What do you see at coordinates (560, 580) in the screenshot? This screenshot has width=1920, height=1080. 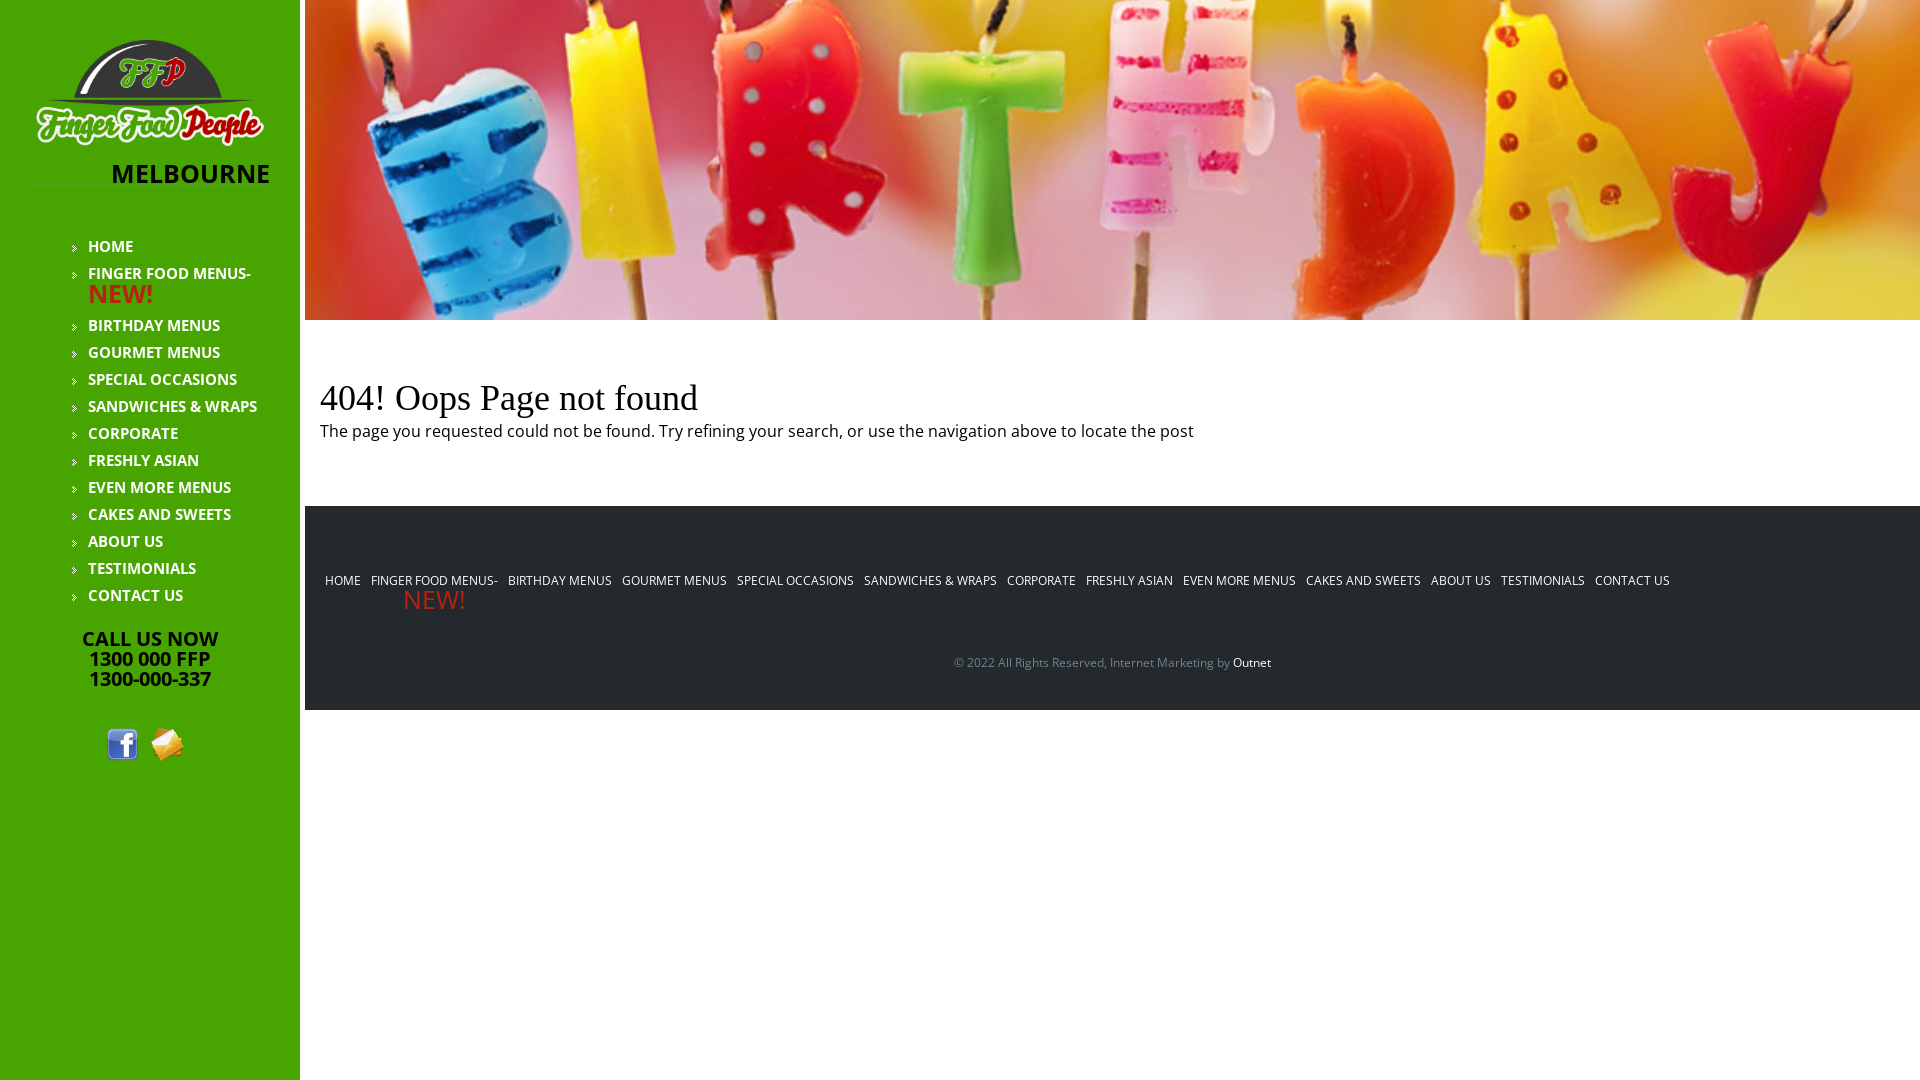 I see `BIRTHDAY MENUS` at bounding box center [560, 580].